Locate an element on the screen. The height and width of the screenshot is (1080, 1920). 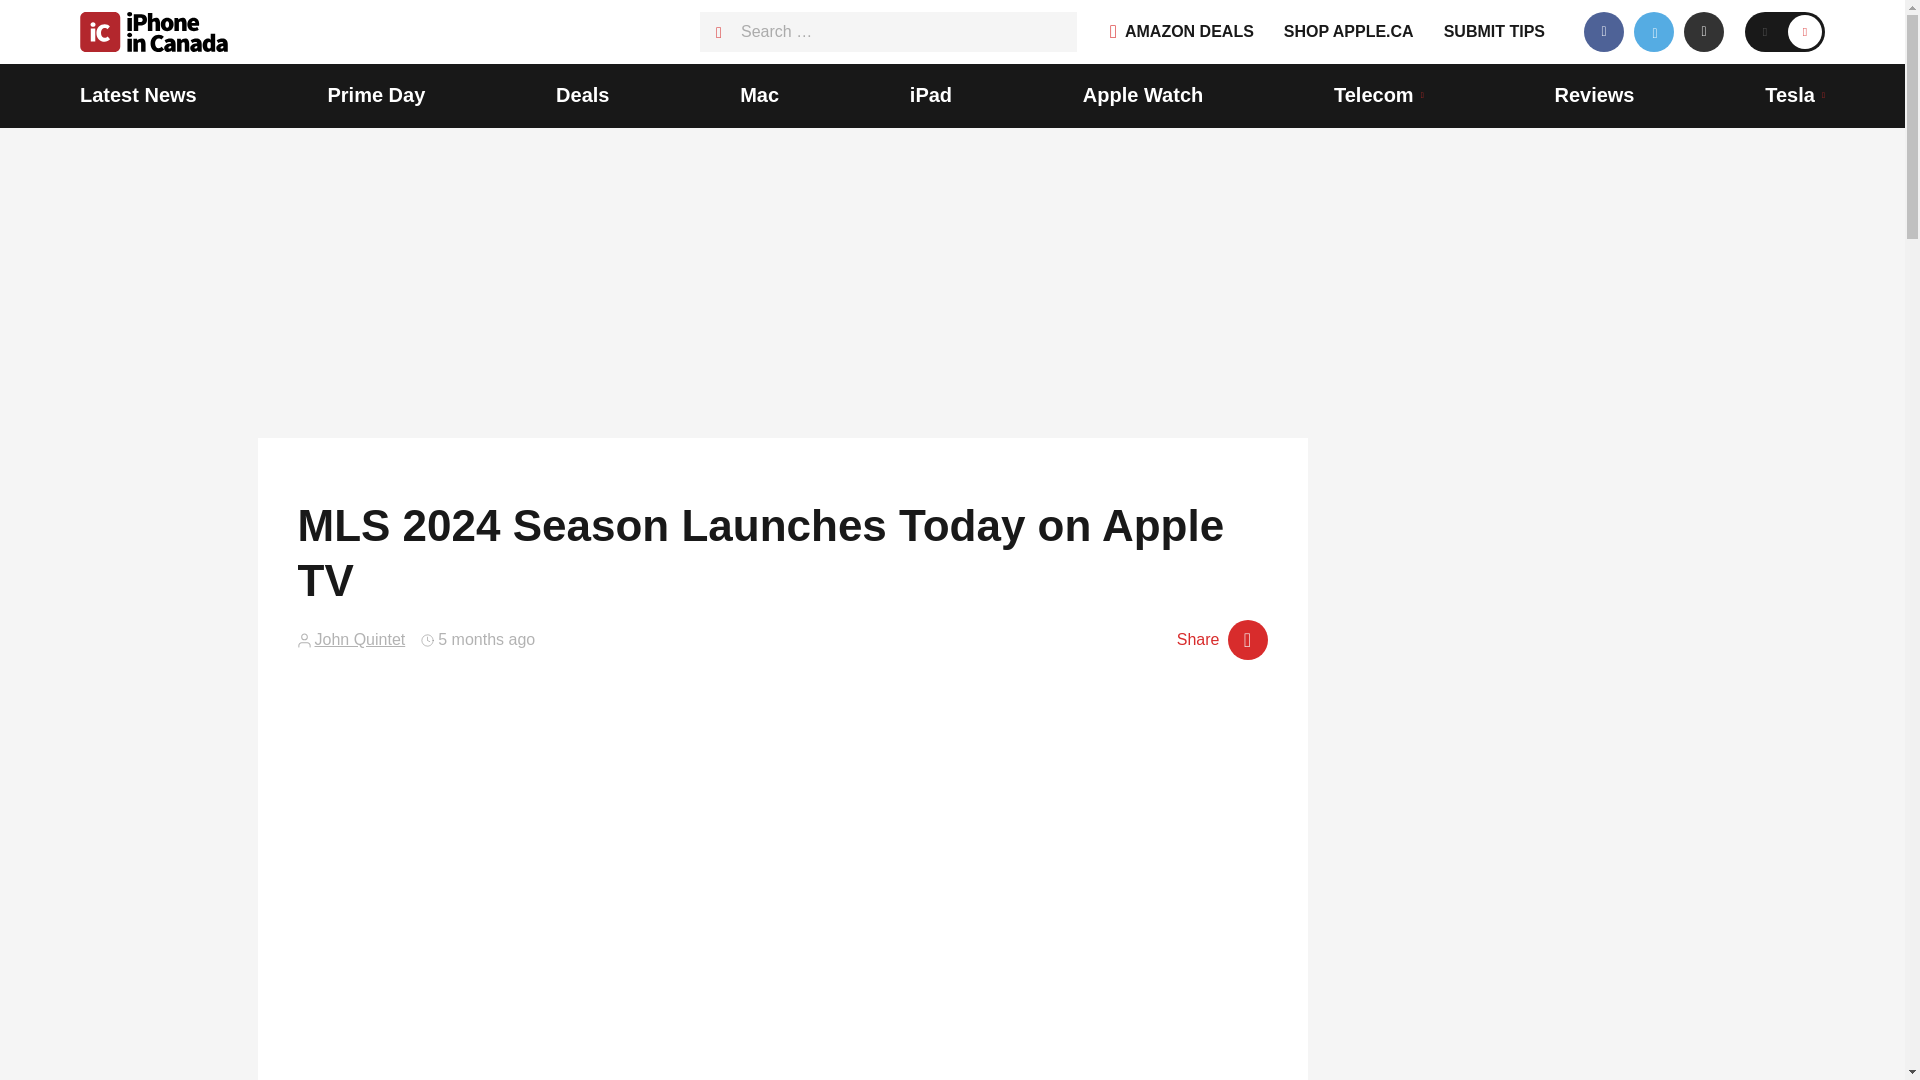
Latest News is located at coordinates (138, 96).